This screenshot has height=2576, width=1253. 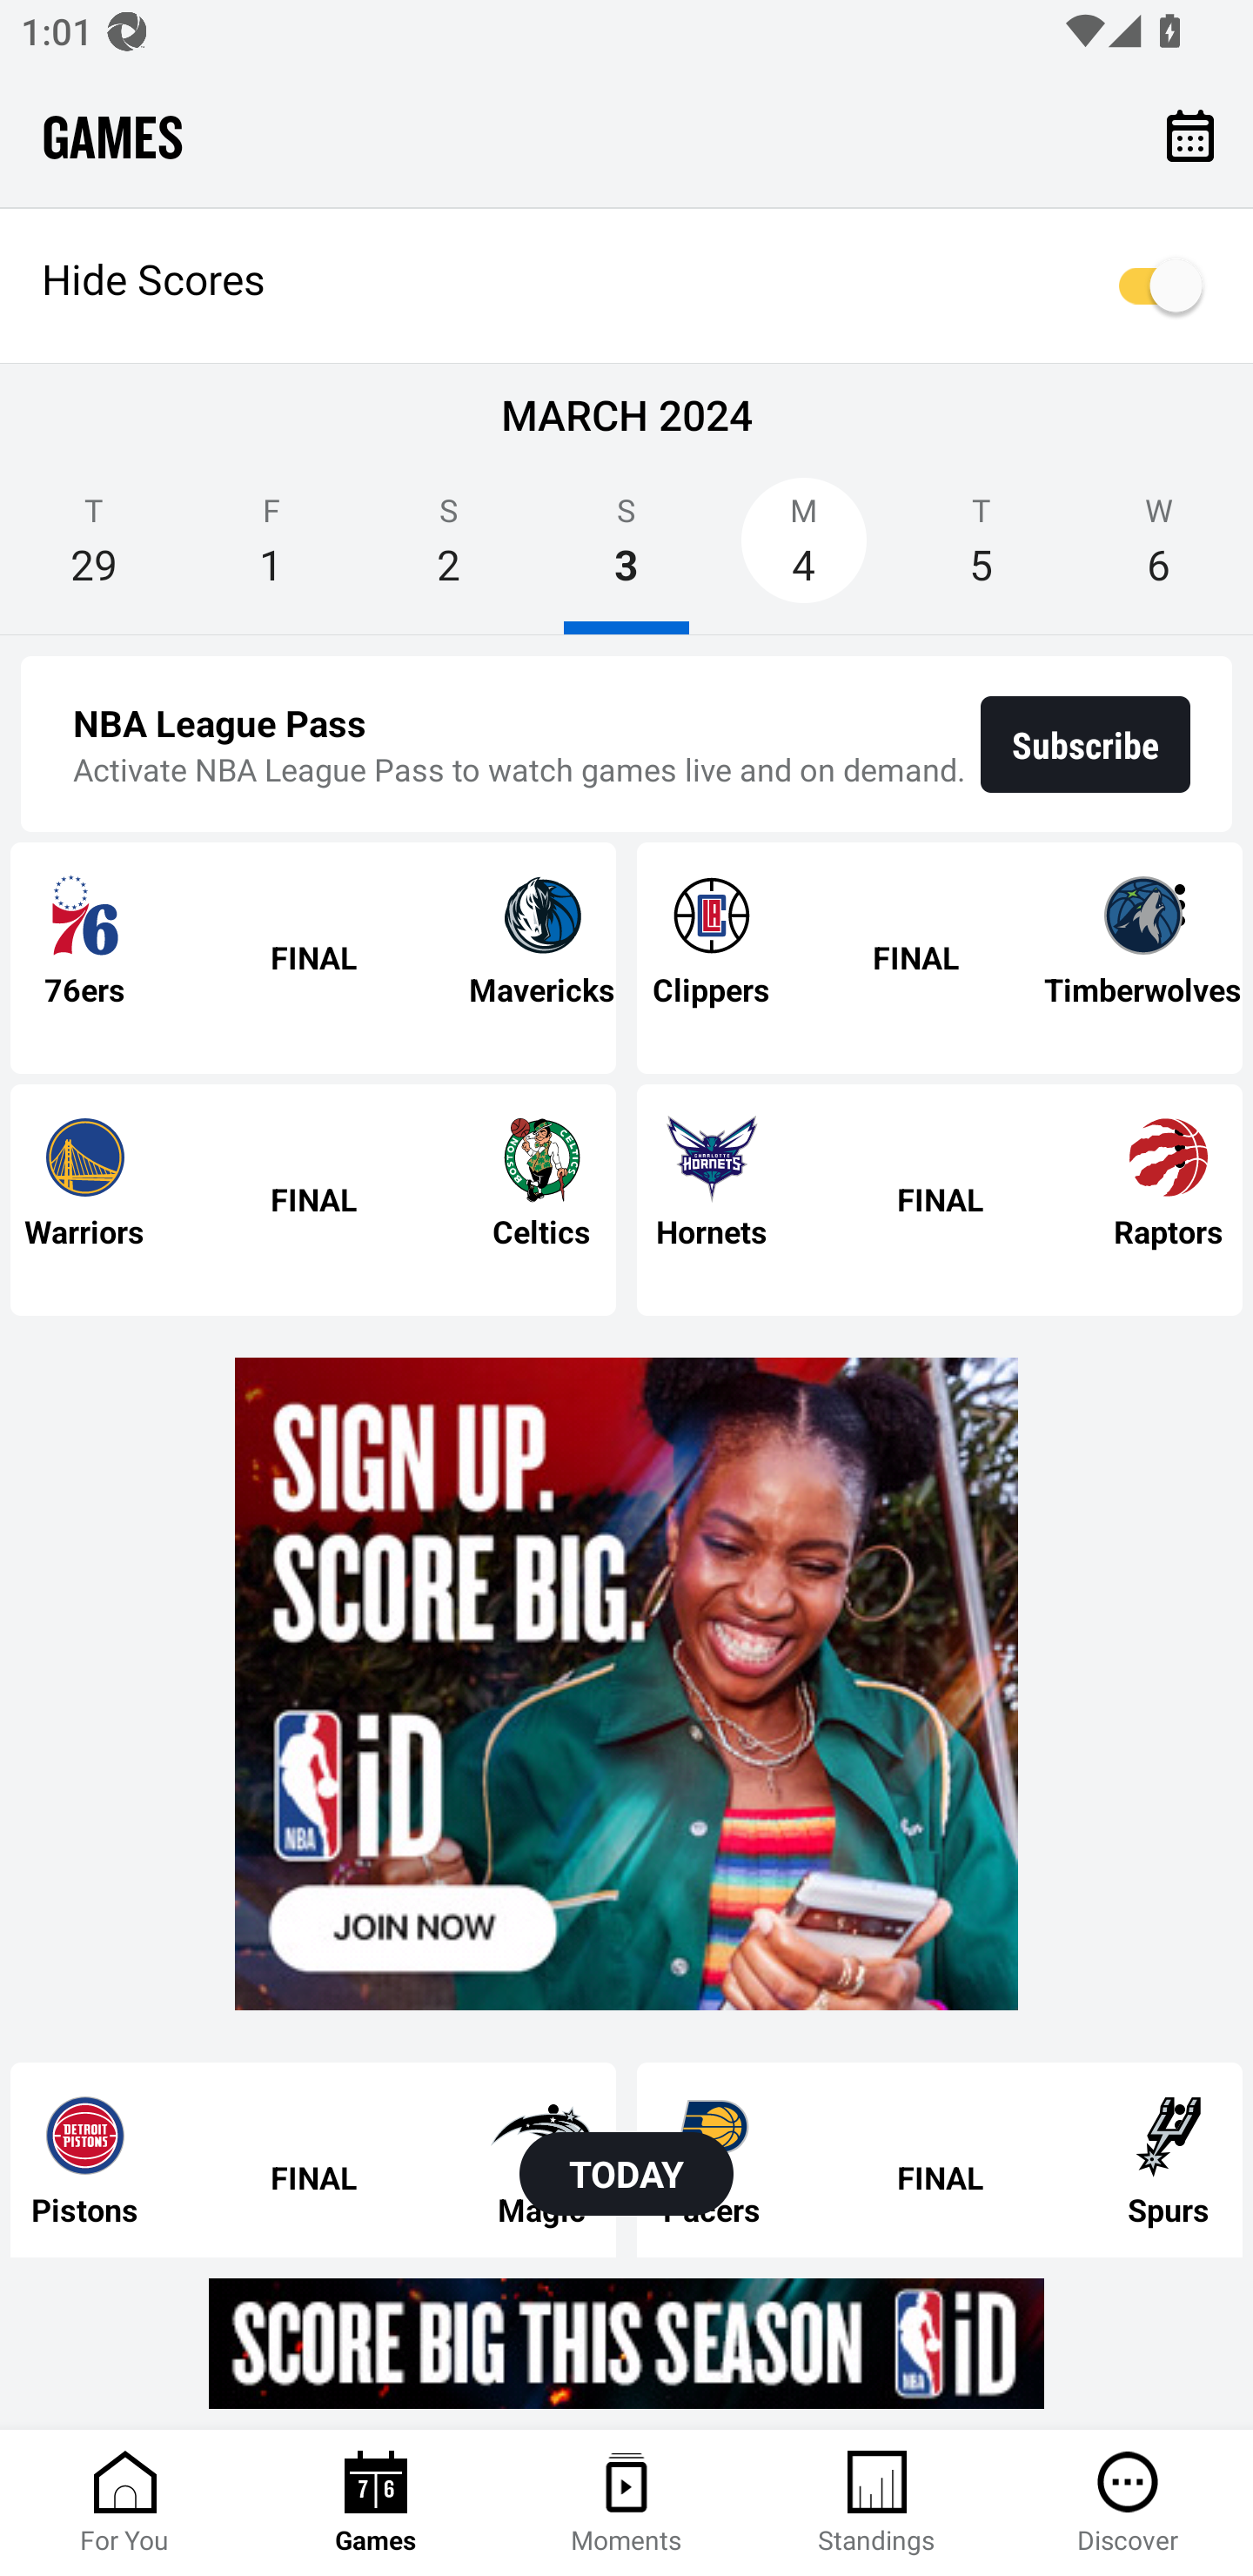 What do you see at coordinates (626, 2174) in the screenshot?
I see `TODAY` at bounding box center [626, 2174].